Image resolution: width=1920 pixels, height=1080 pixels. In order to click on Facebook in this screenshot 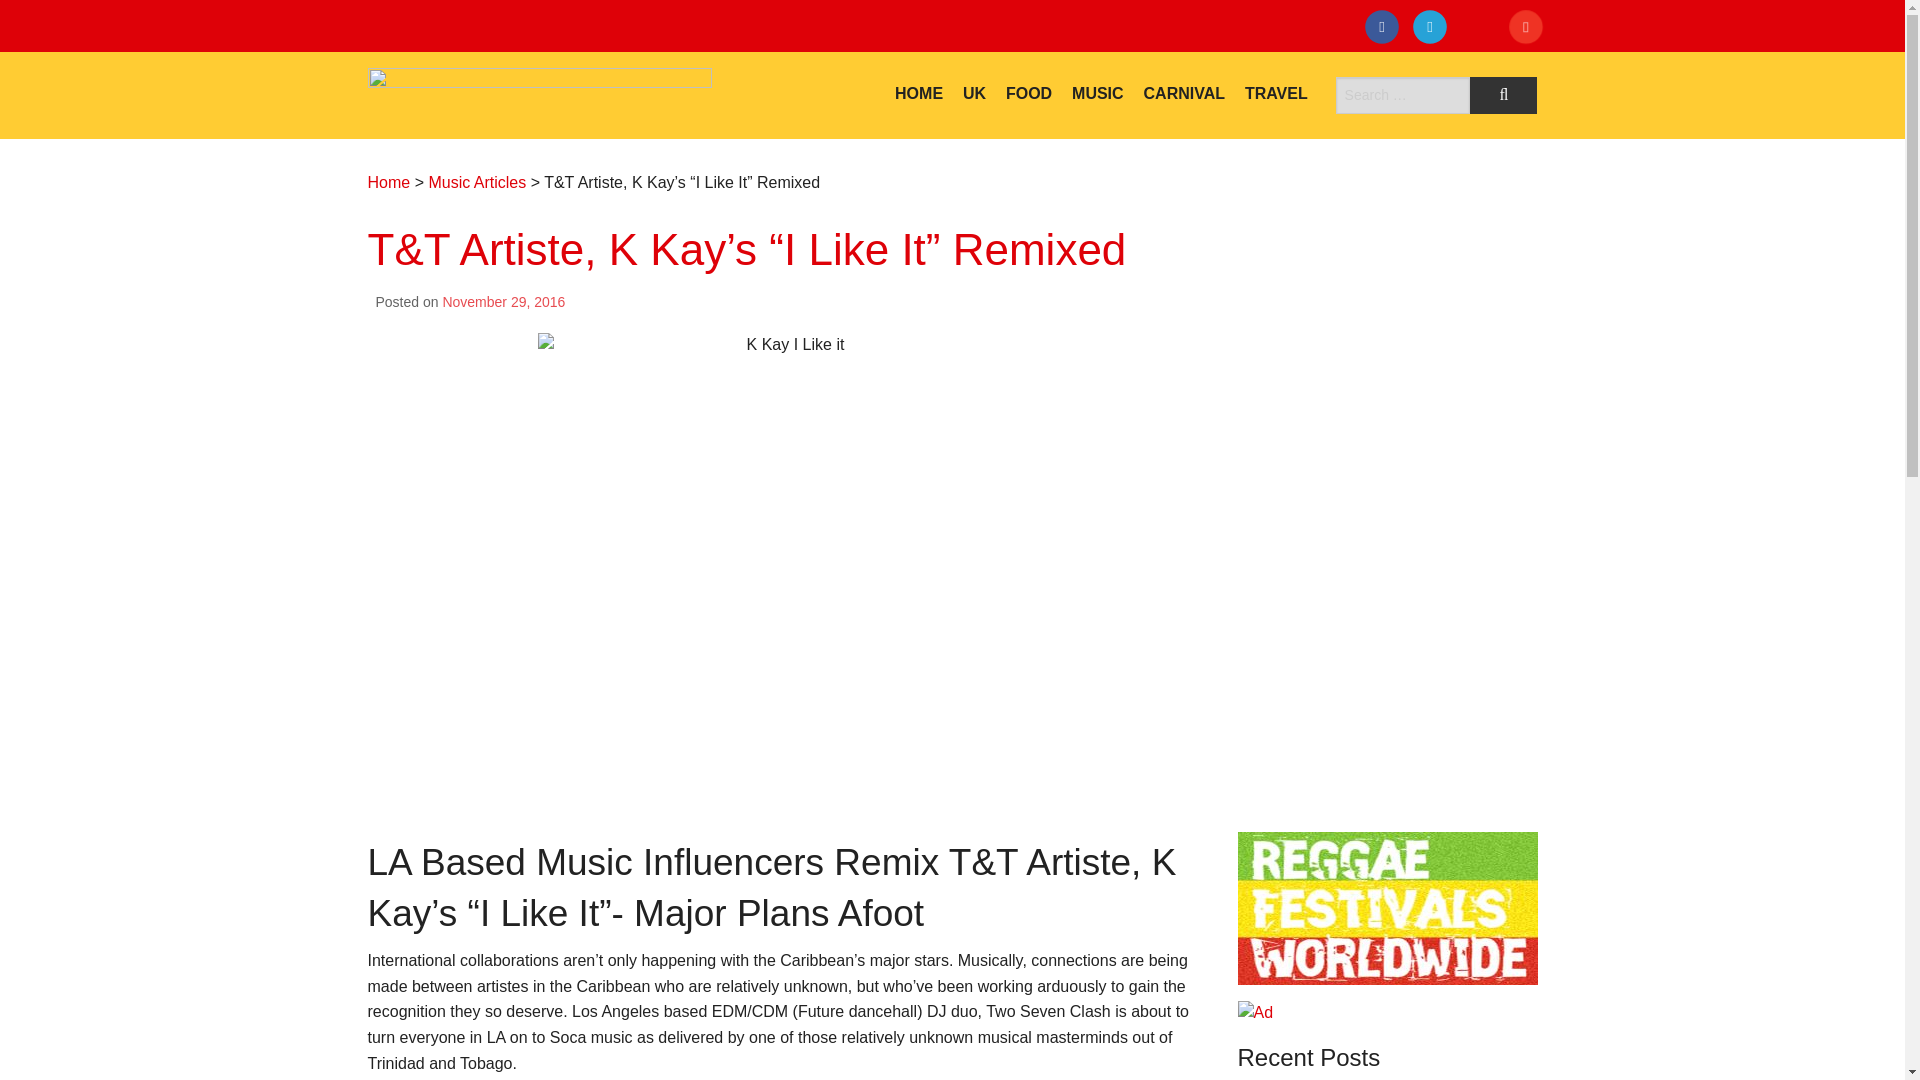, I will do `click(1386, 30)`.